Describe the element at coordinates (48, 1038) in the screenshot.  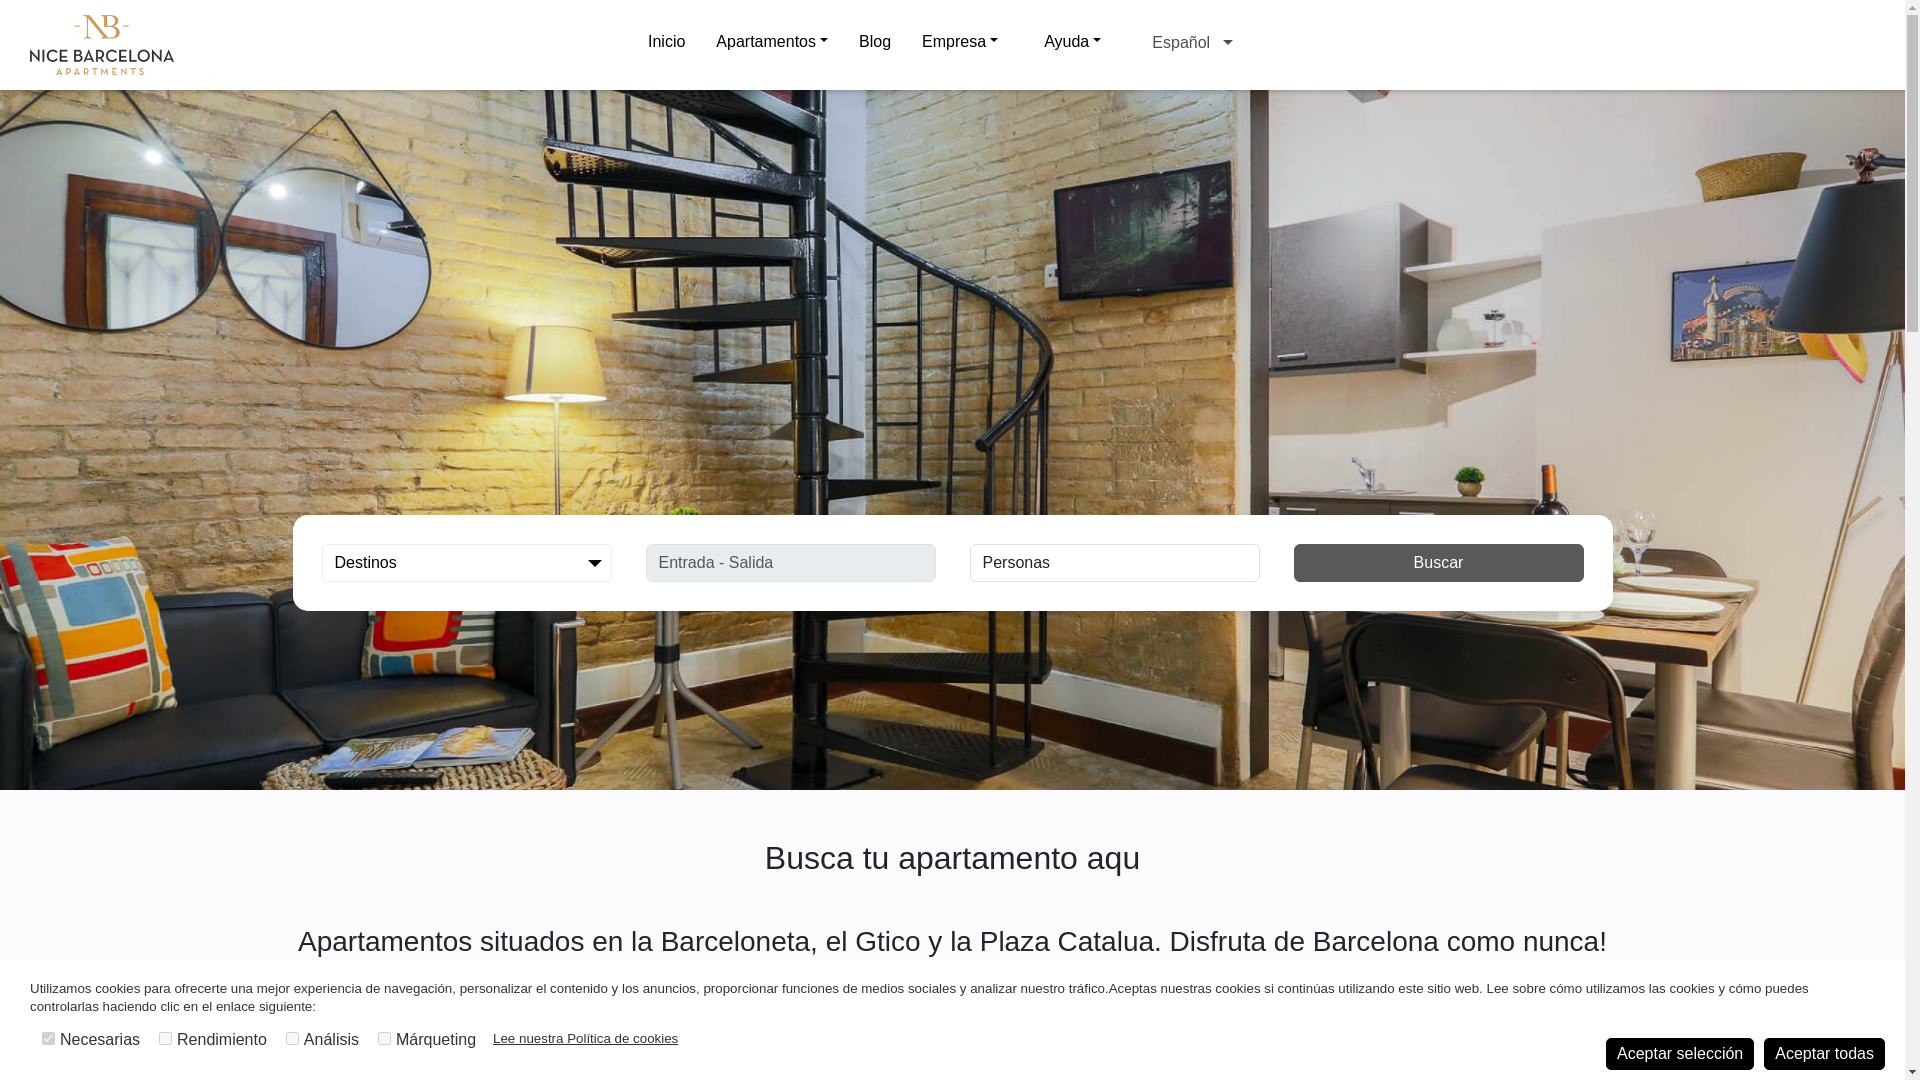
I see `on` at that location.